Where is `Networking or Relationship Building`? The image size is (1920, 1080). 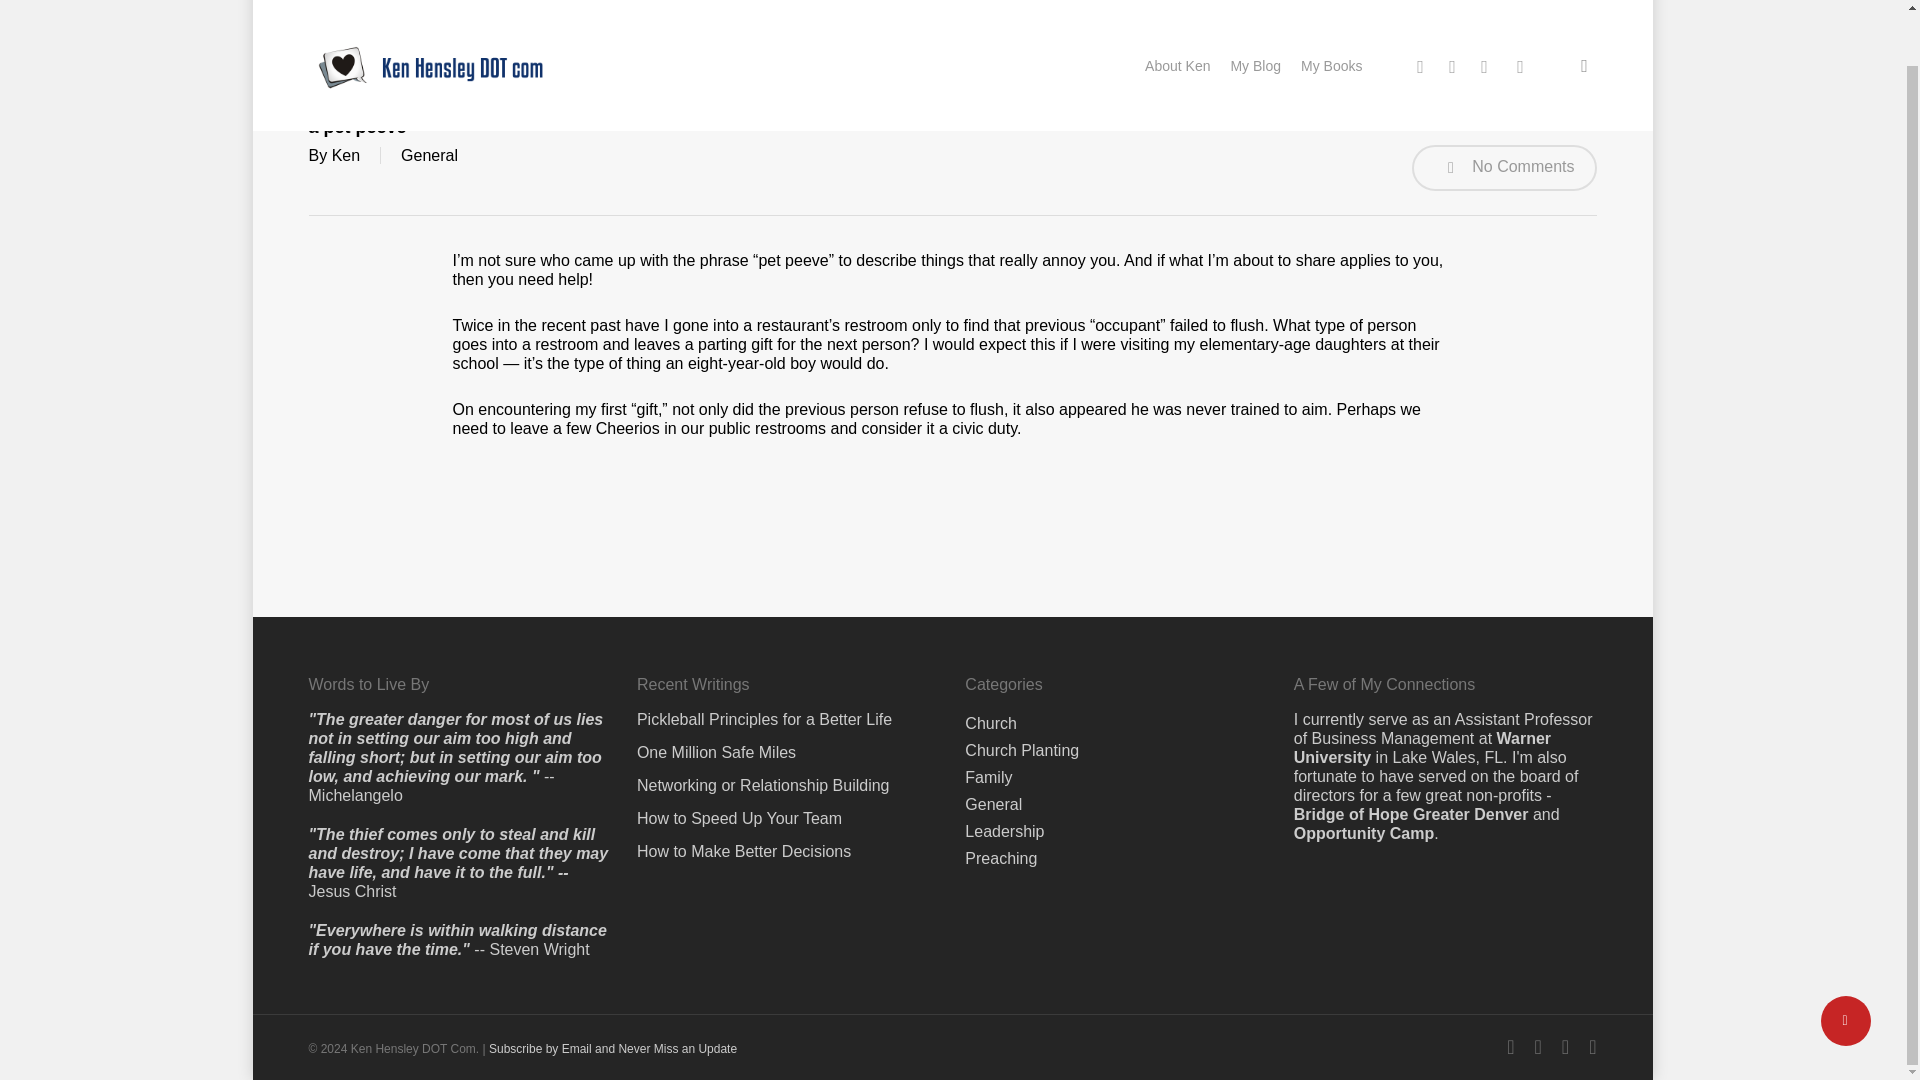 Networking or Relationship Building is located at coordinates (788, 730).